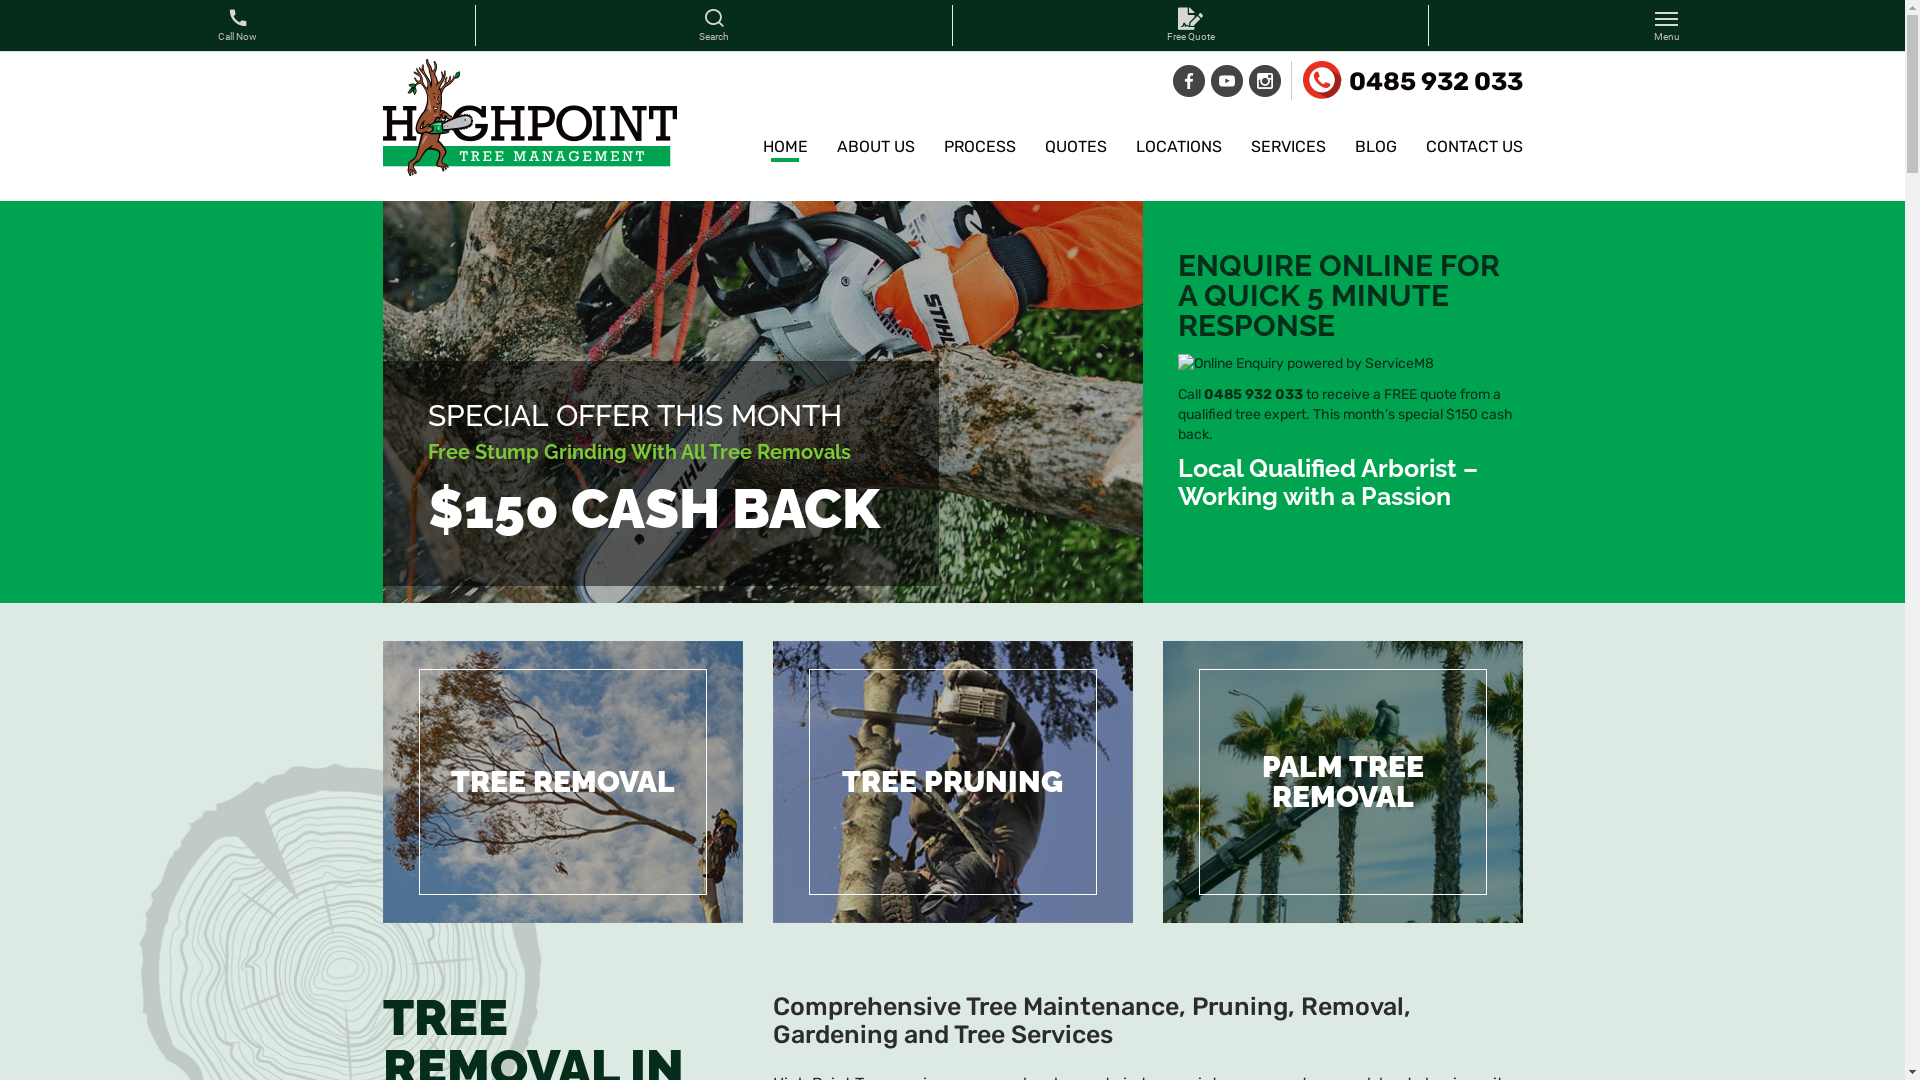  What do you see at coordinates (1412, 81) in the screenshot?
I see `0485 932 033` at bounding box center [1412, 81].